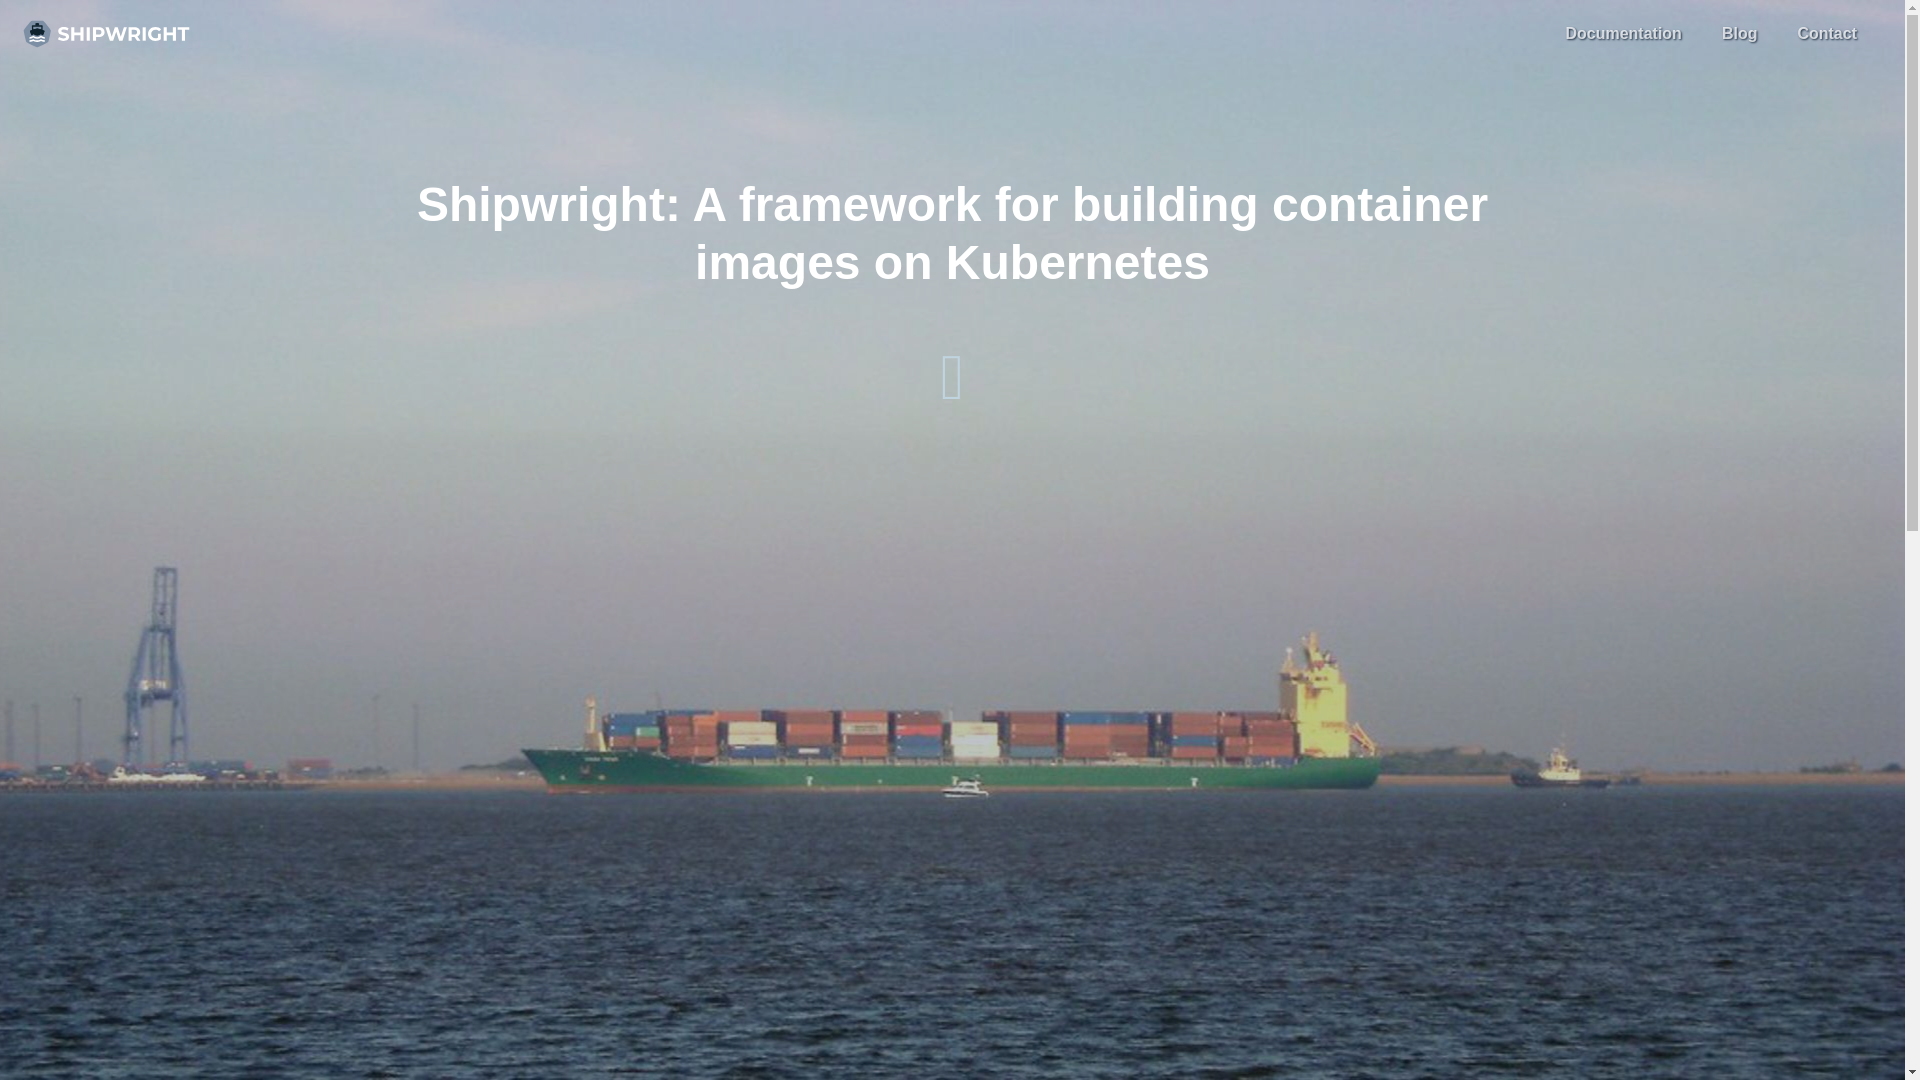  Describe the element at coordinates (1826, 34) in the screenshot. I see `Contact` at that location.